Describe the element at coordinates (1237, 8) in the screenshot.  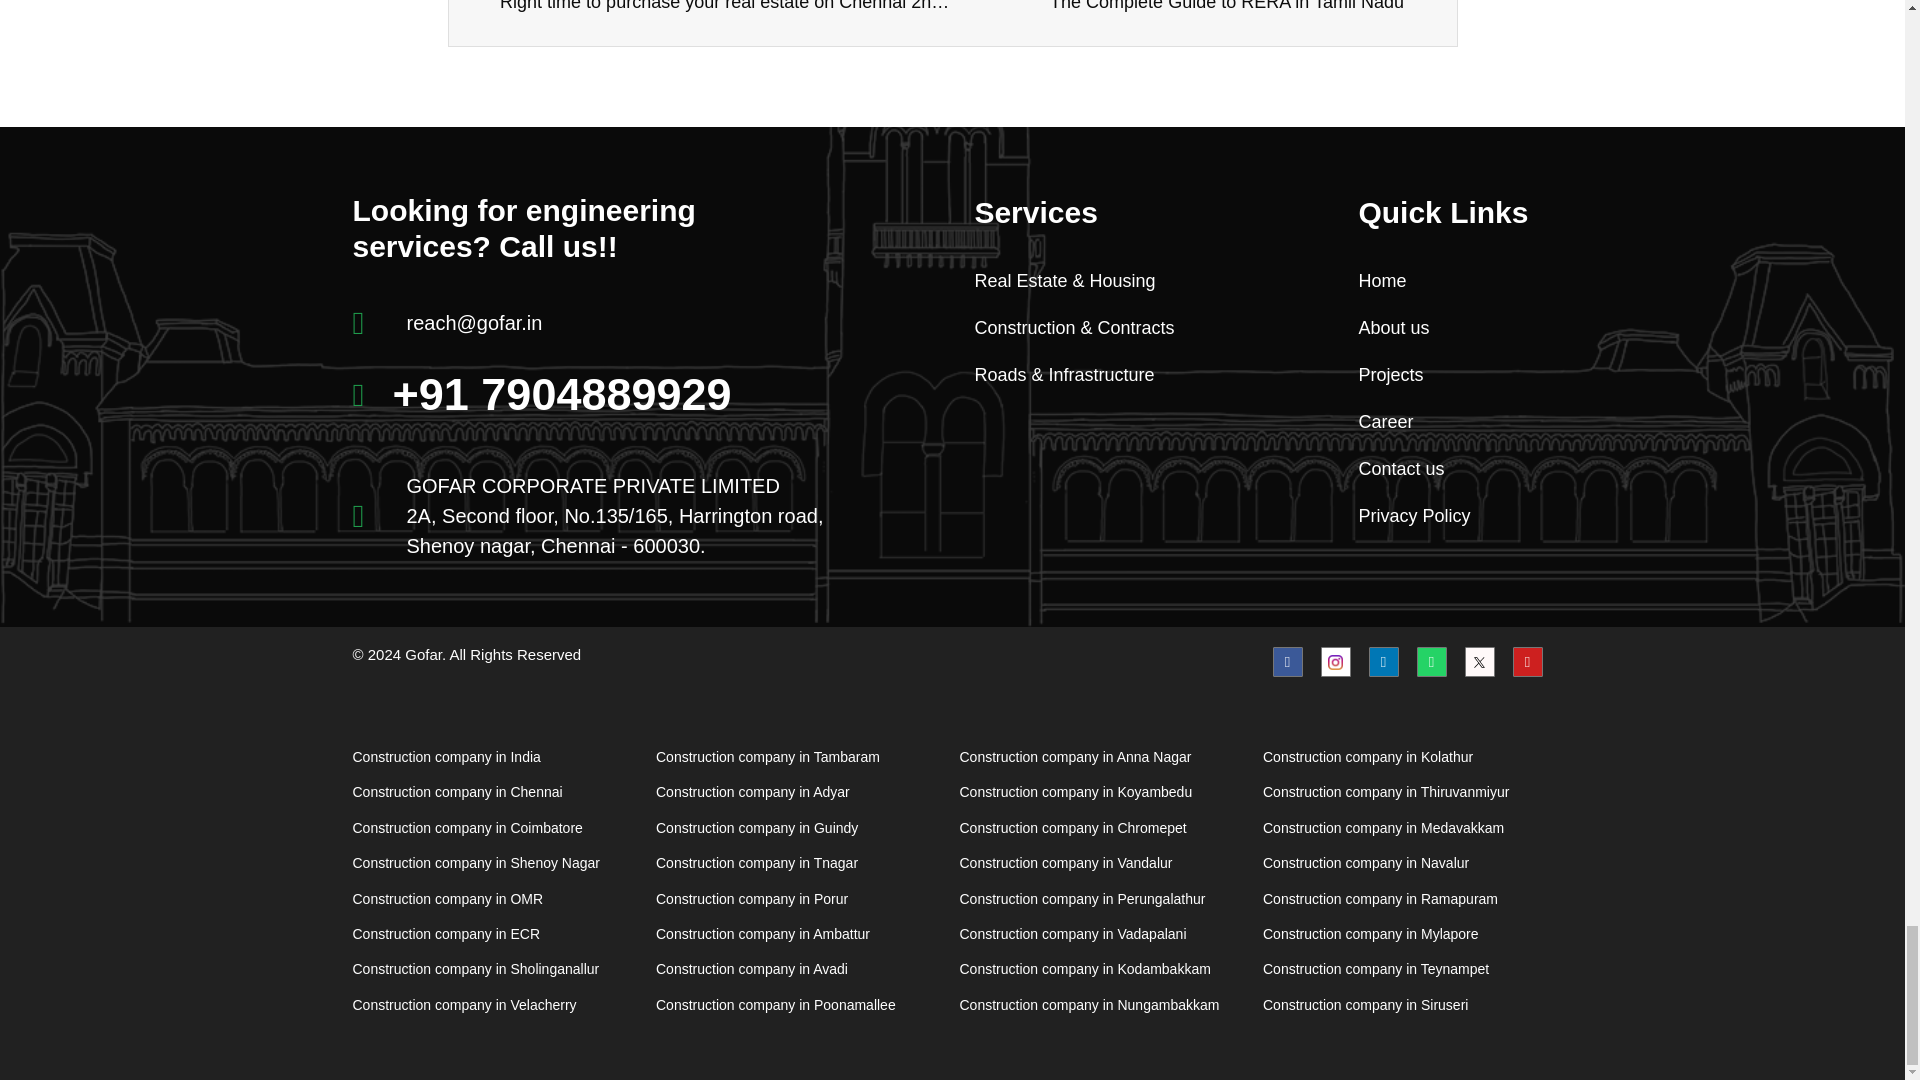
I see `About us` at that location.